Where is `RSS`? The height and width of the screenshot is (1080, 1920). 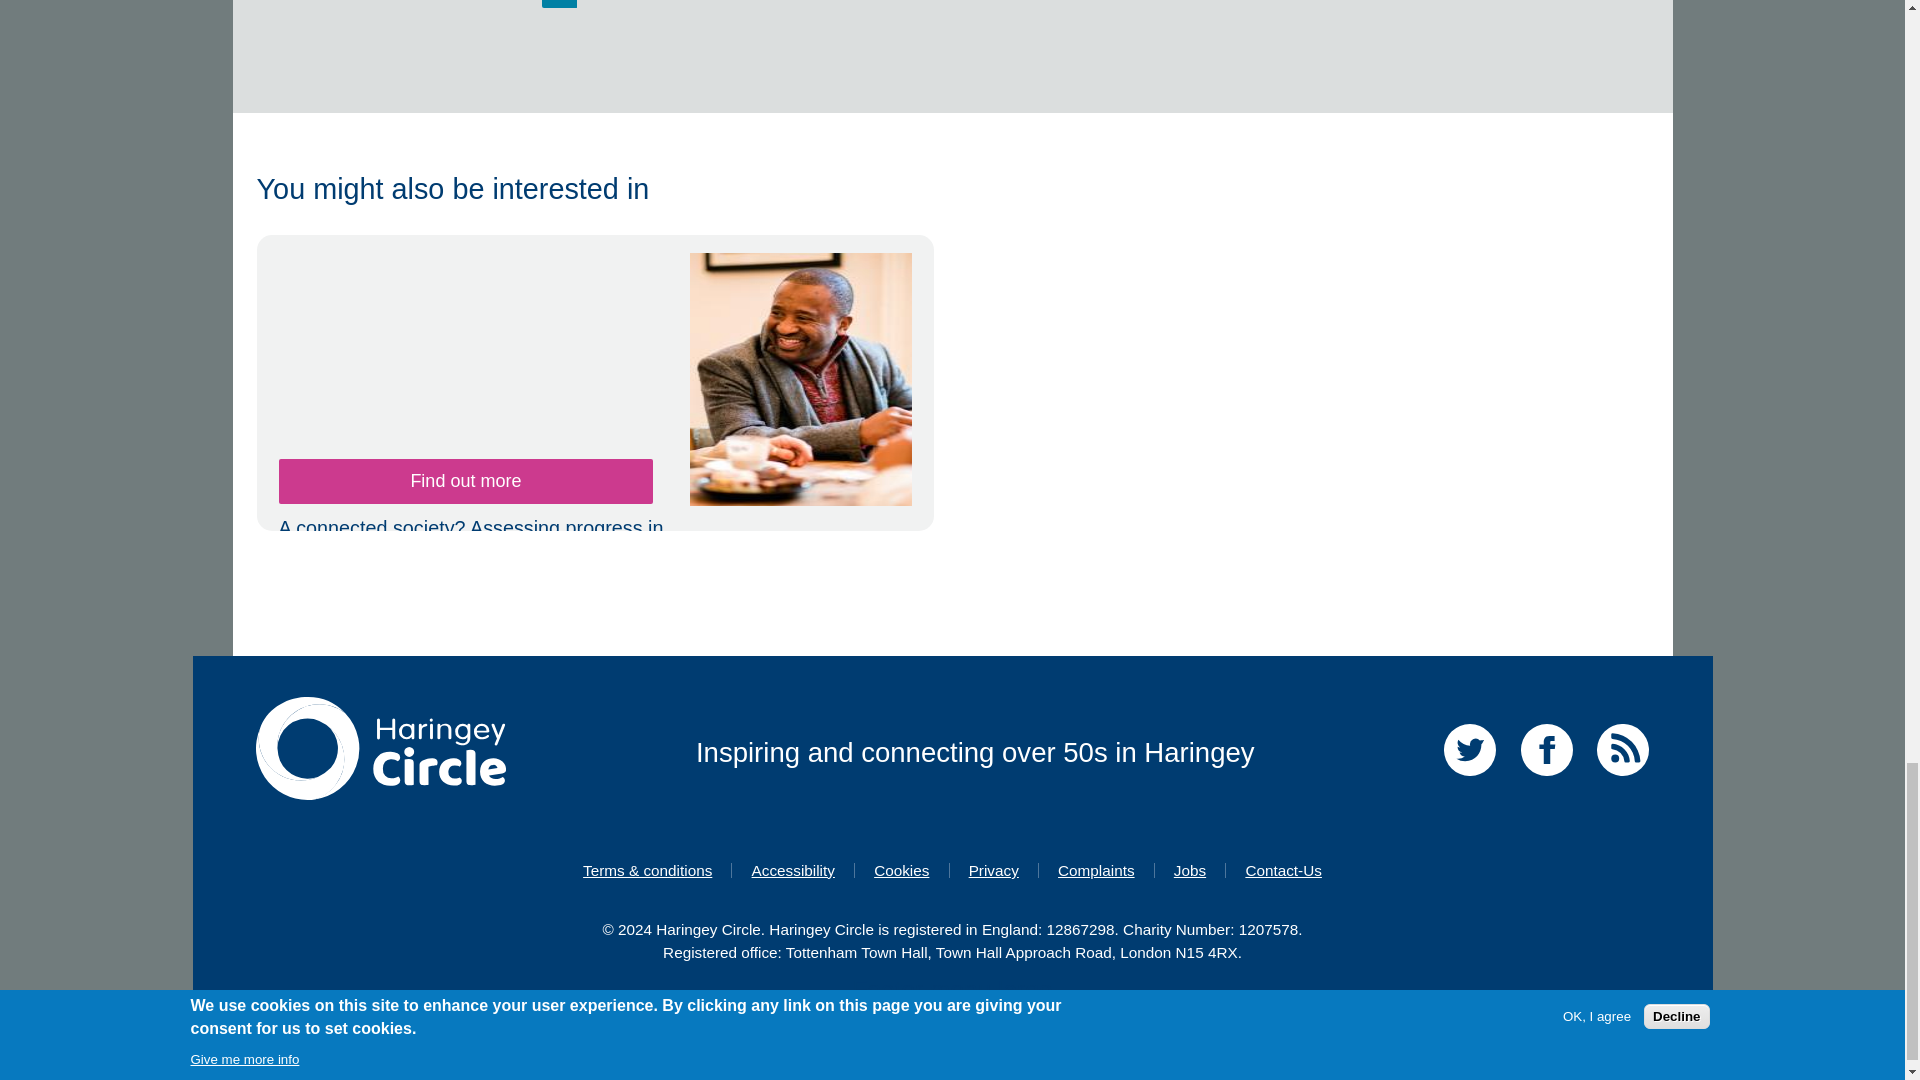
RSS is located at coordinates (1623, 778).